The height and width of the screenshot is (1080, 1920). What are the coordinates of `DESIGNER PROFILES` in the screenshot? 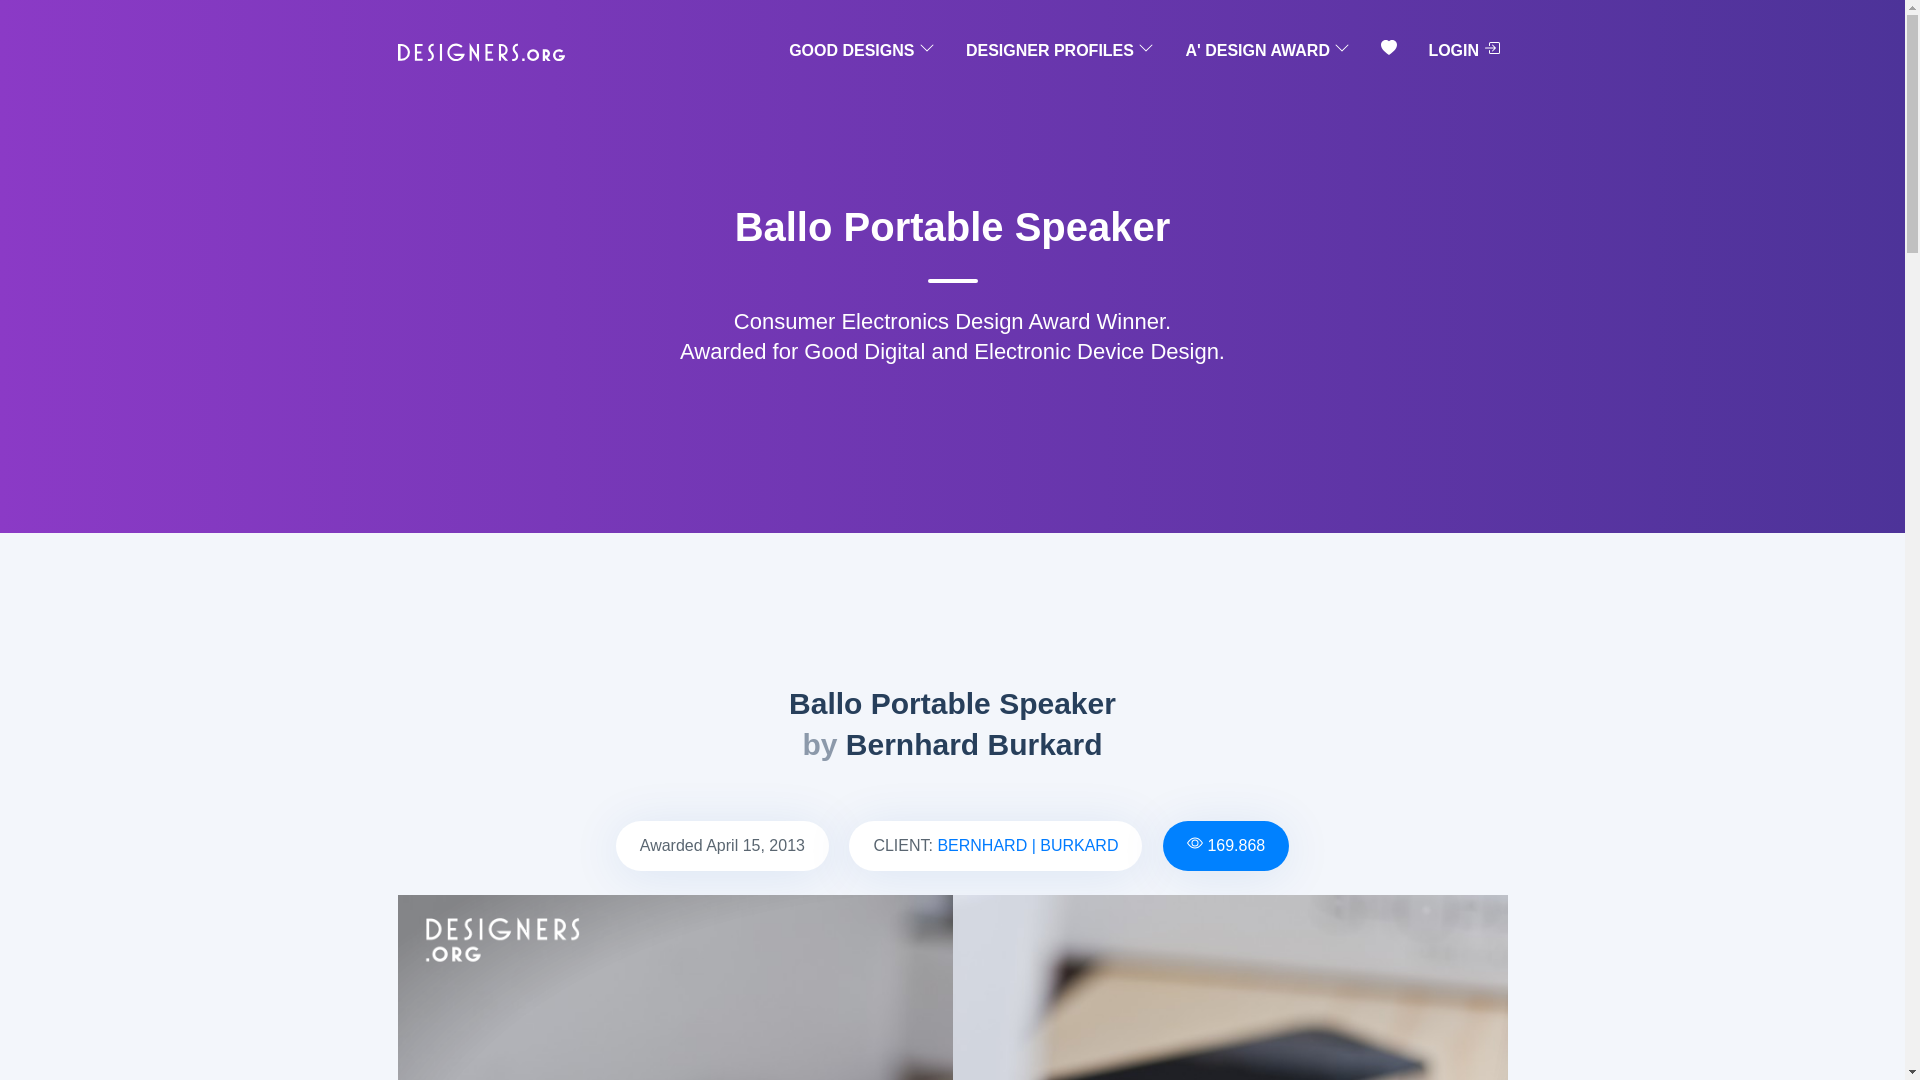 It's located at (1060, 51).